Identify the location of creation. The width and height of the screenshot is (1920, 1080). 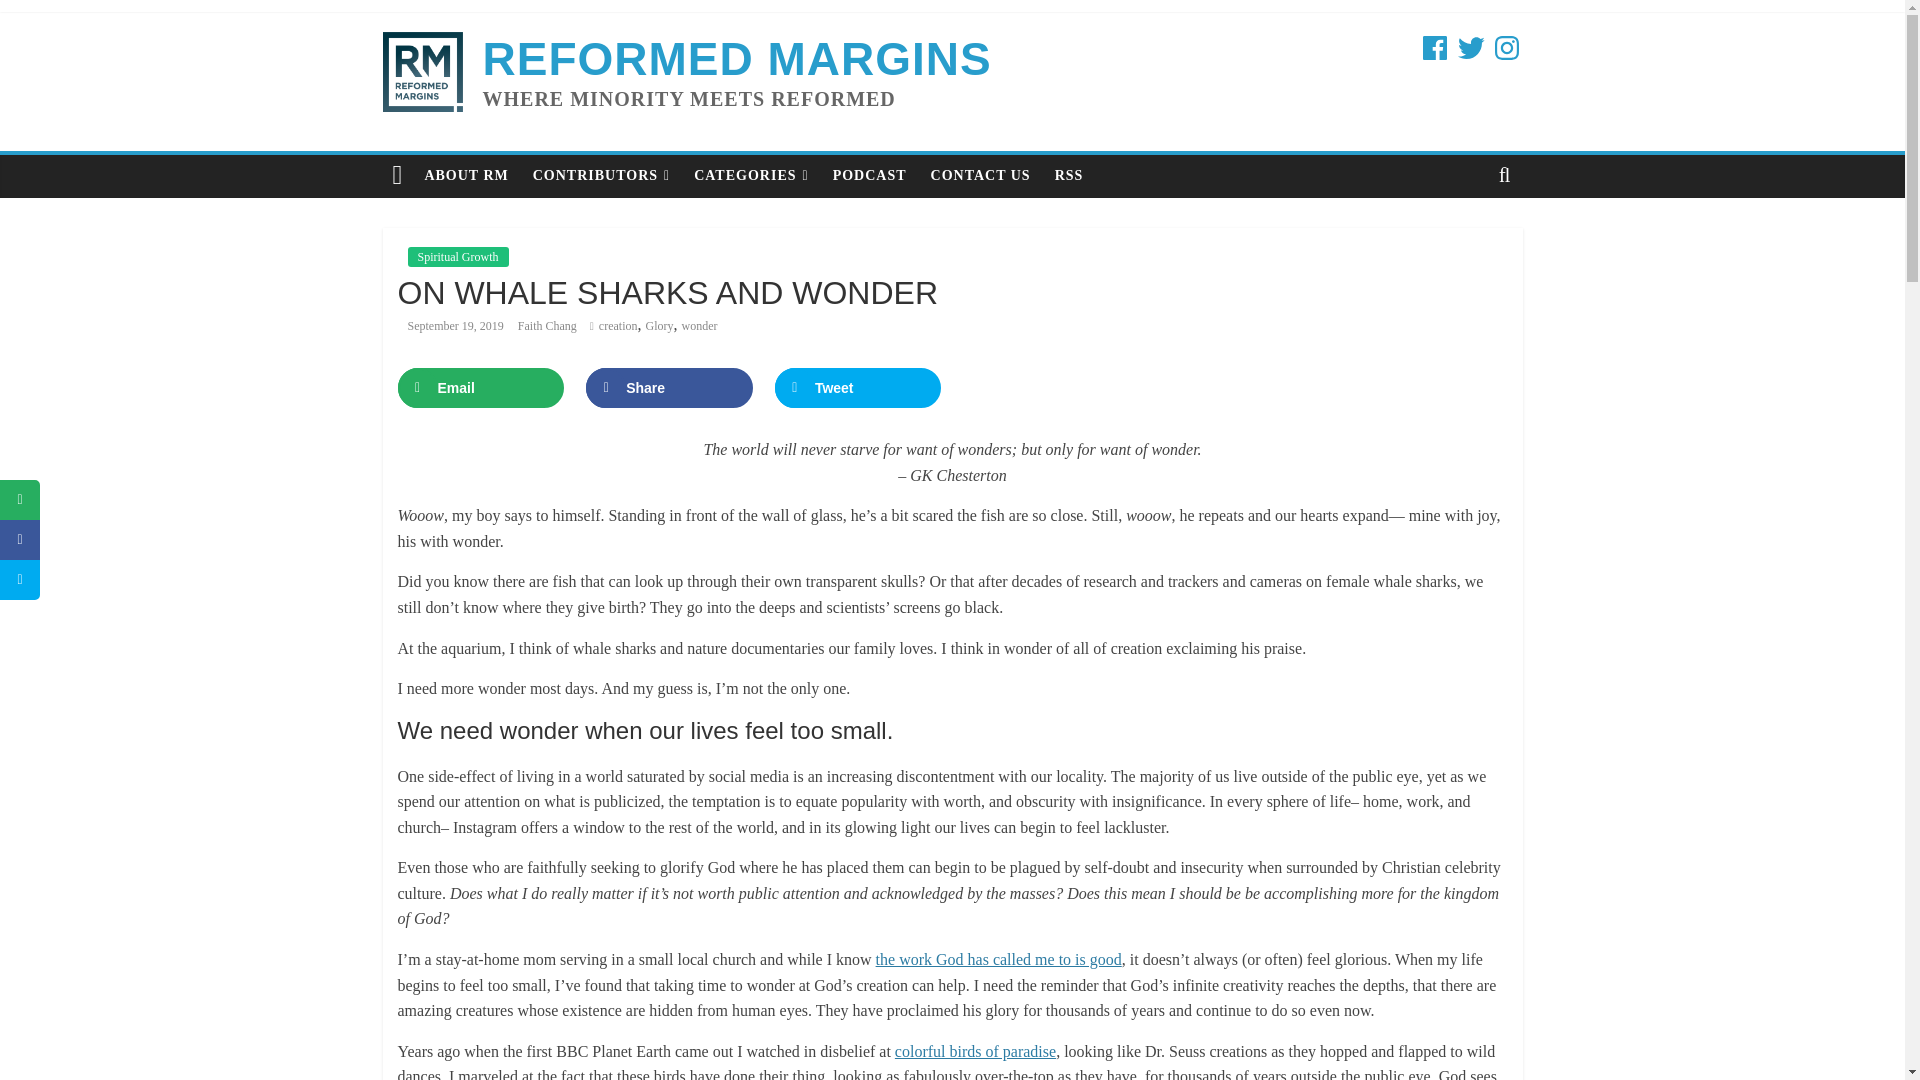
(618, 325).